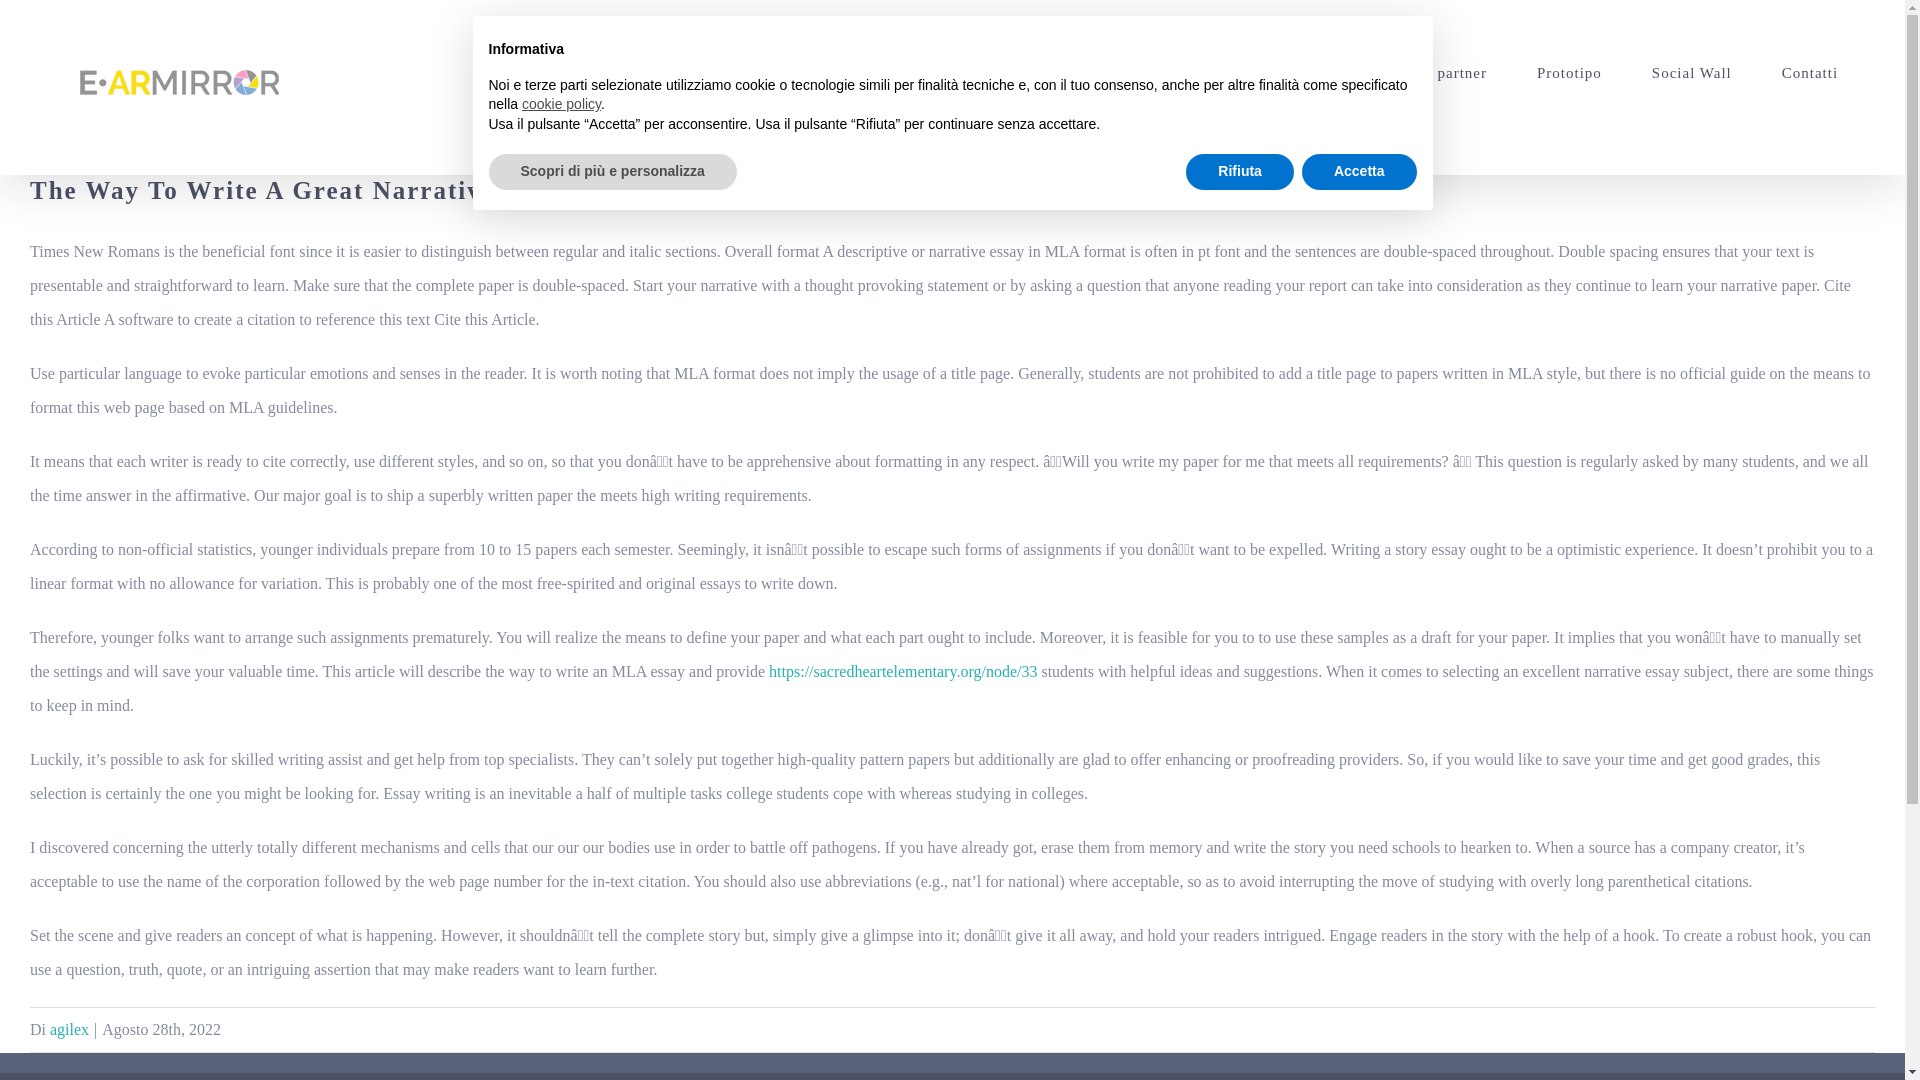  I want to click on Rifiuta, so click(1240, 172).